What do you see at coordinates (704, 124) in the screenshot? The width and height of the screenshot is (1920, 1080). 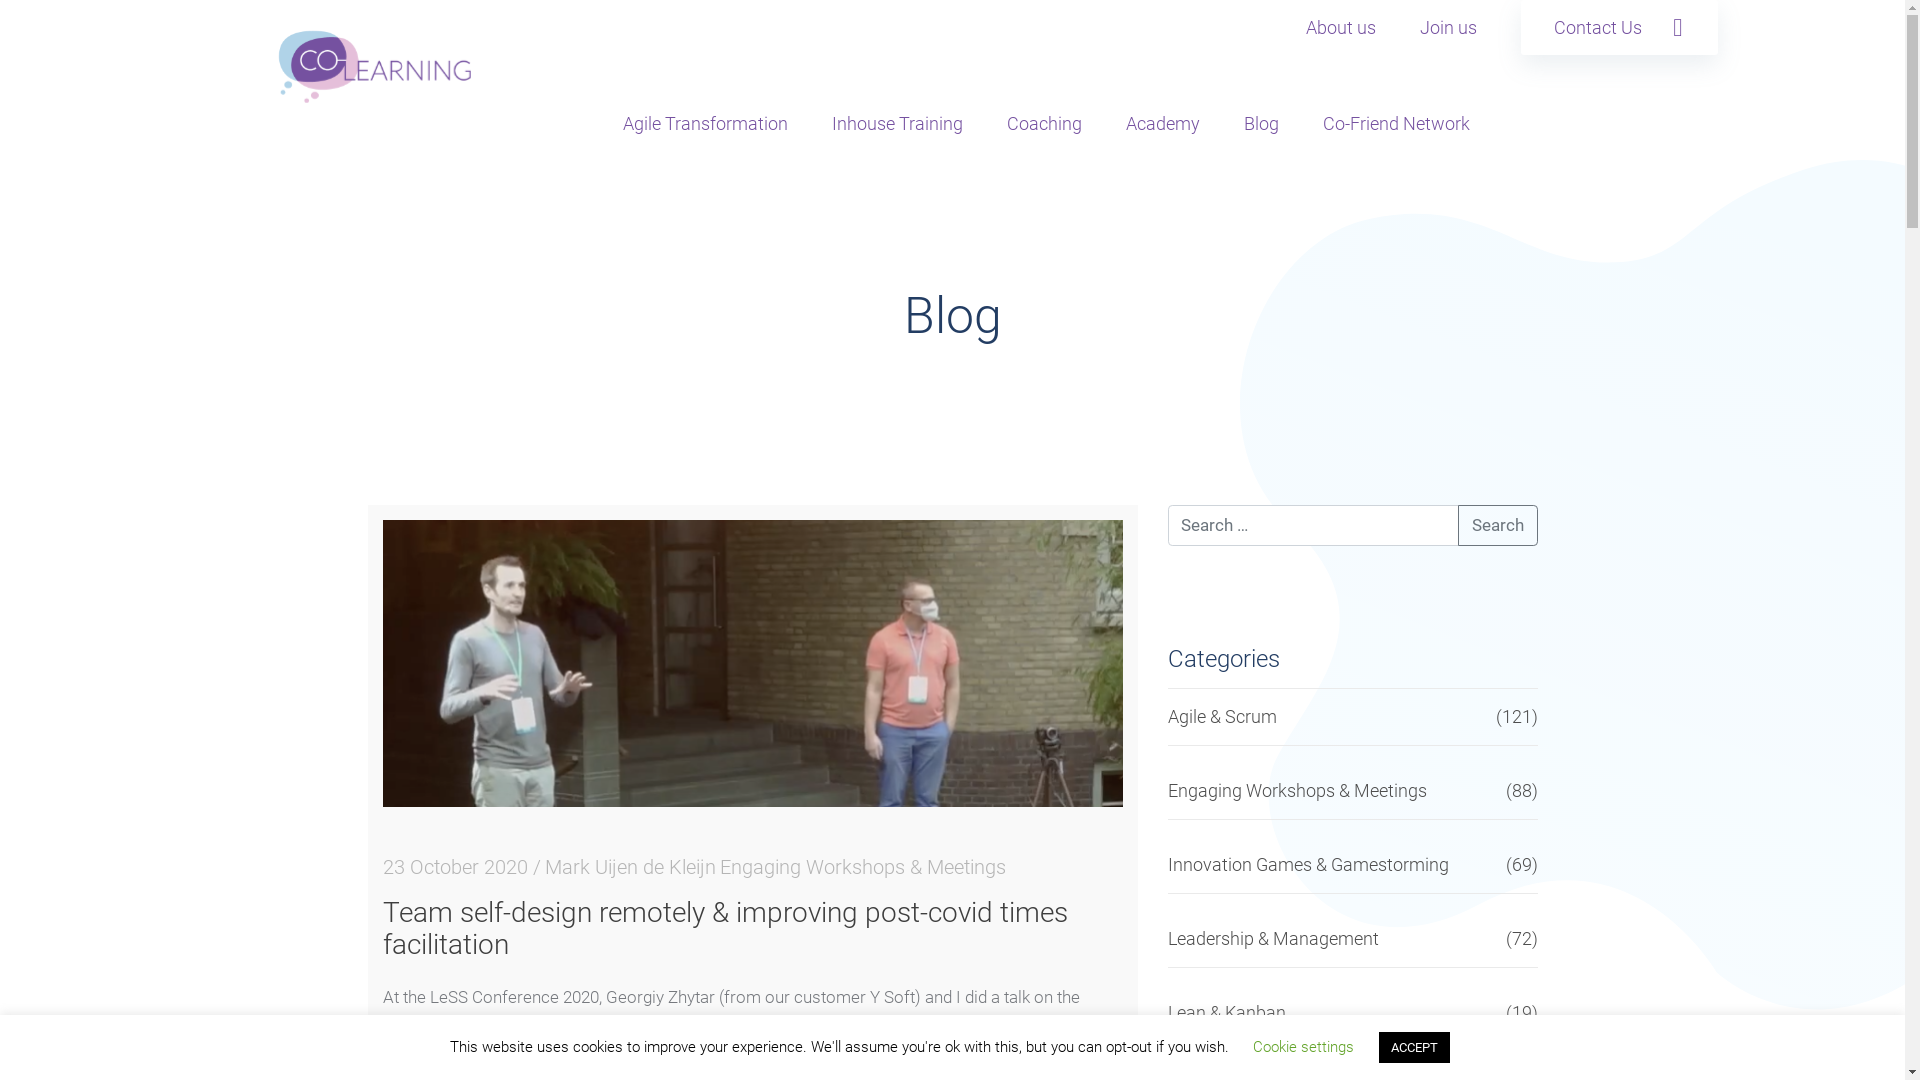 I see `Agile Transformation` at bounding box center [704, 124].